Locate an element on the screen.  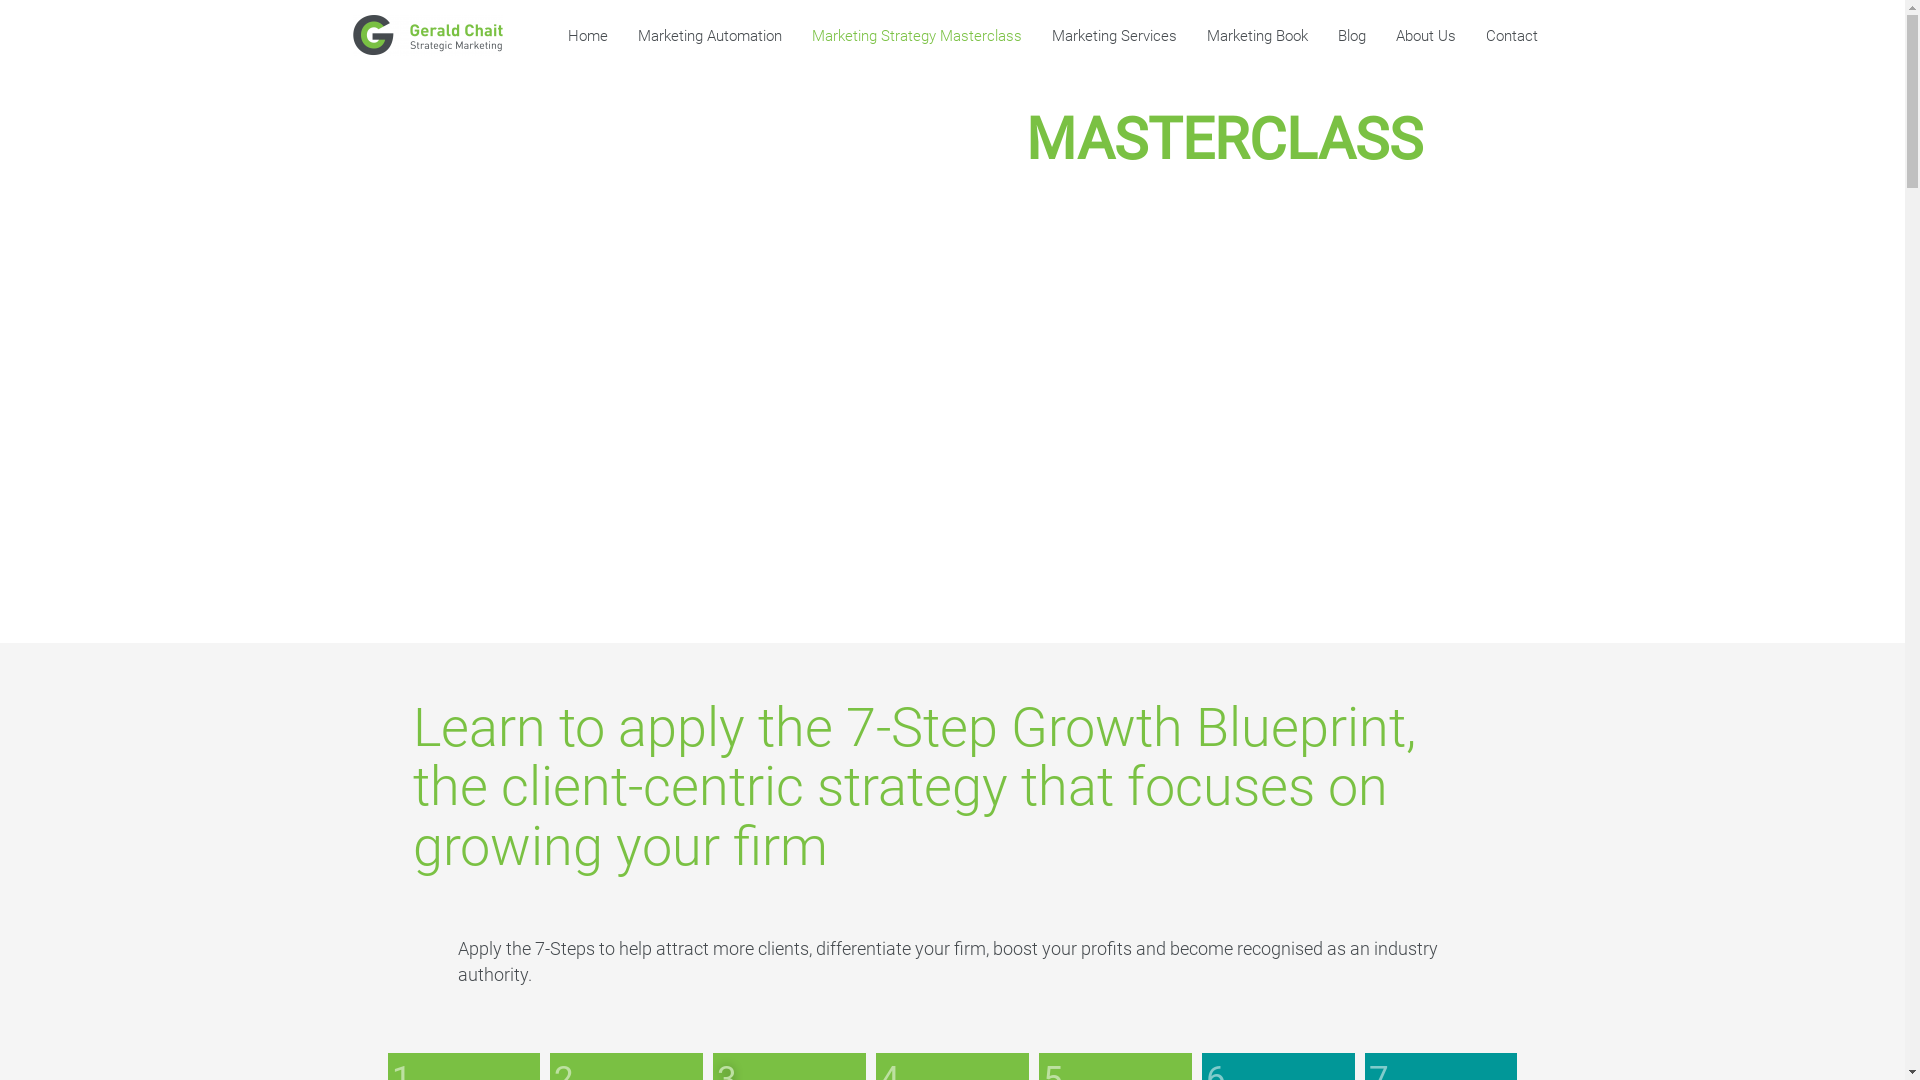
Home is located at coordinates (587, 36).